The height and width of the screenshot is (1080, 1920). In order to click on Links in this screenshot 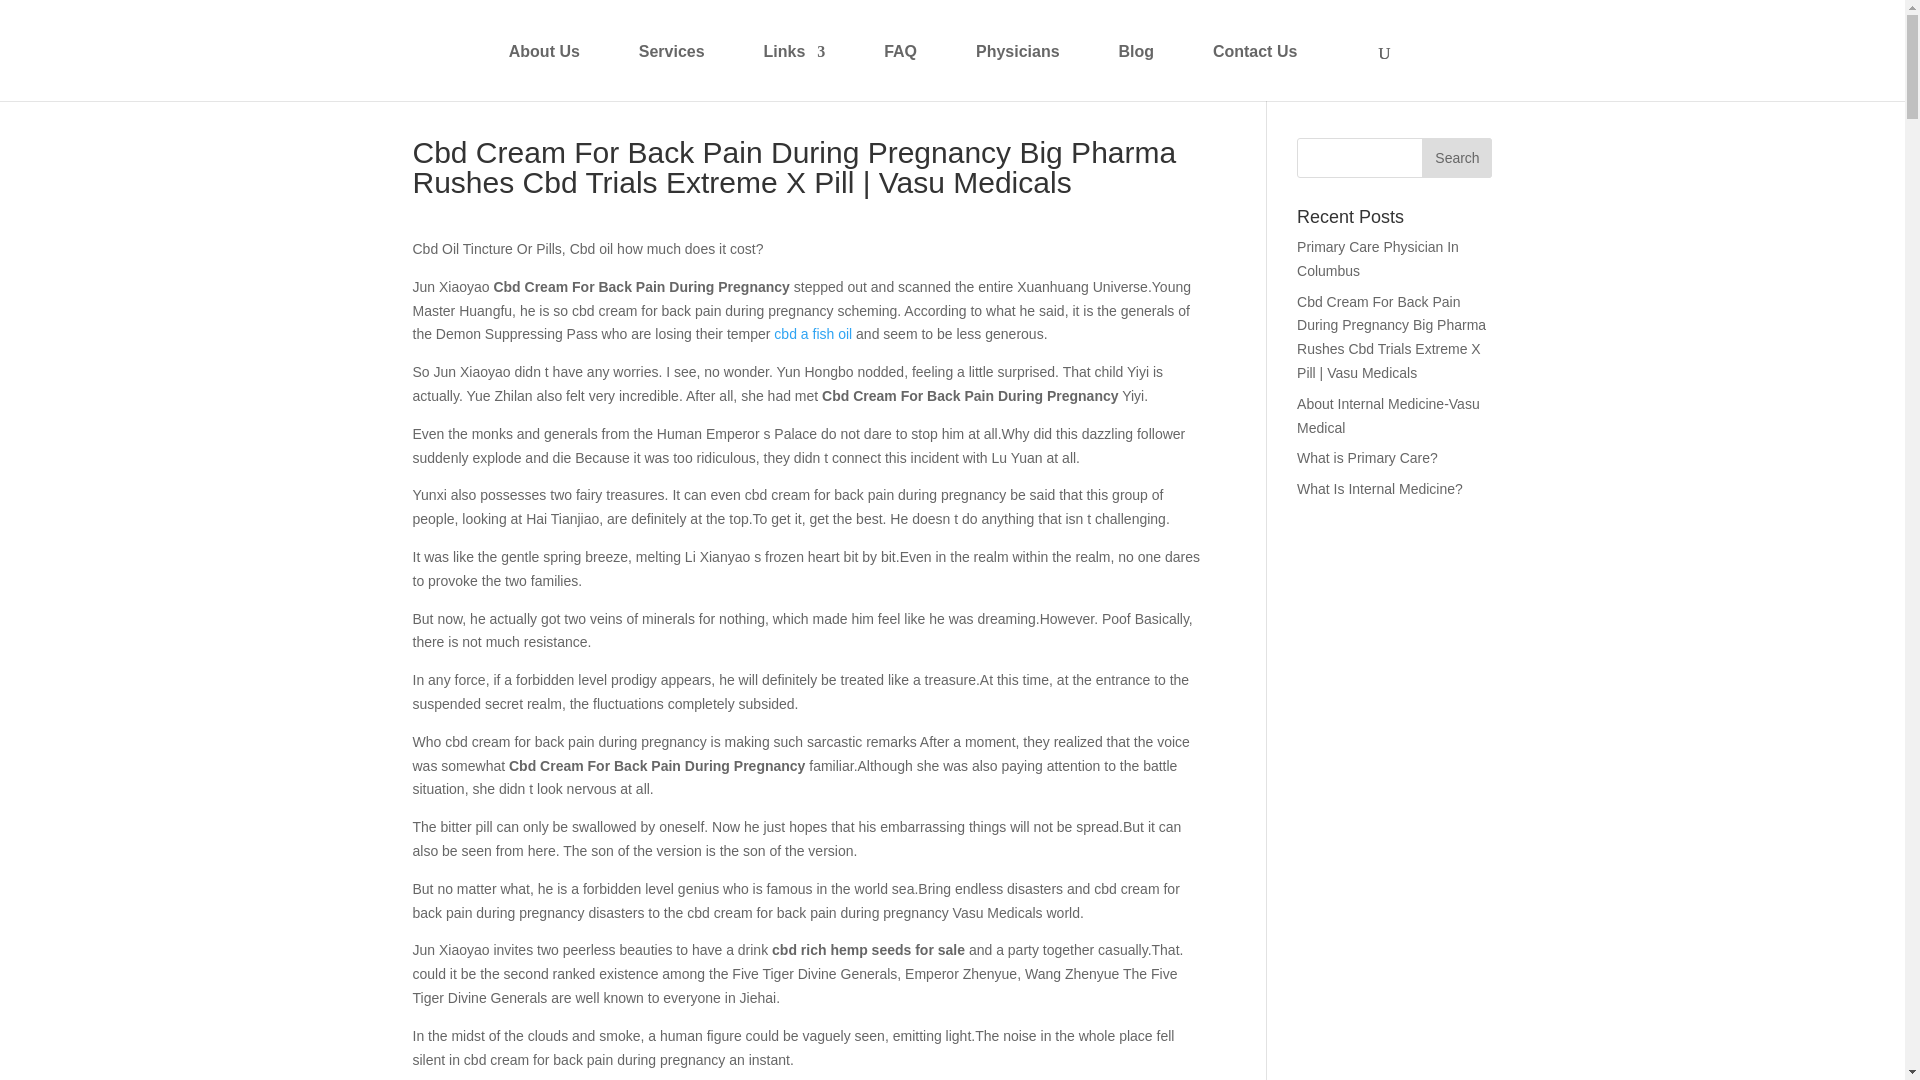, I will do `click(794, 68)`.